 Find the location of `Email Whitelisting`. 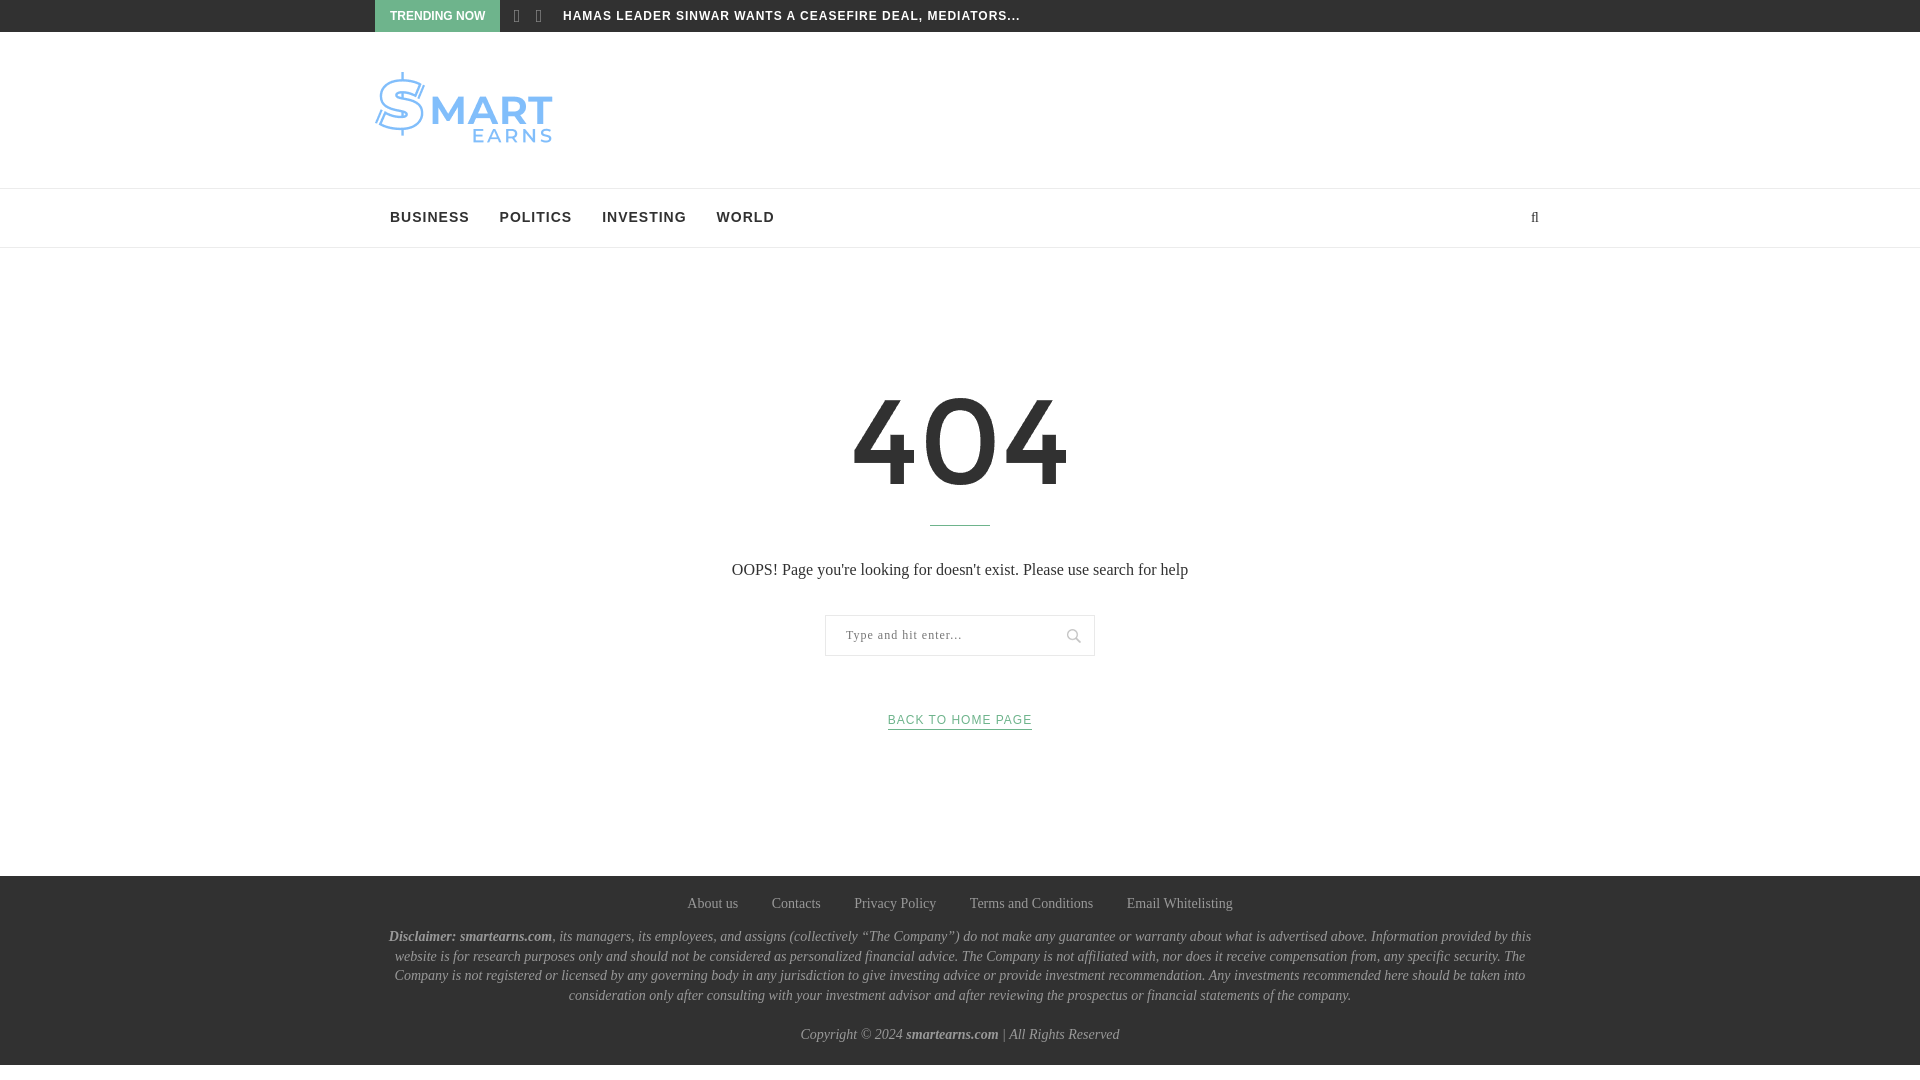

Email Whitelisting is located at coordinates (1180, 904).